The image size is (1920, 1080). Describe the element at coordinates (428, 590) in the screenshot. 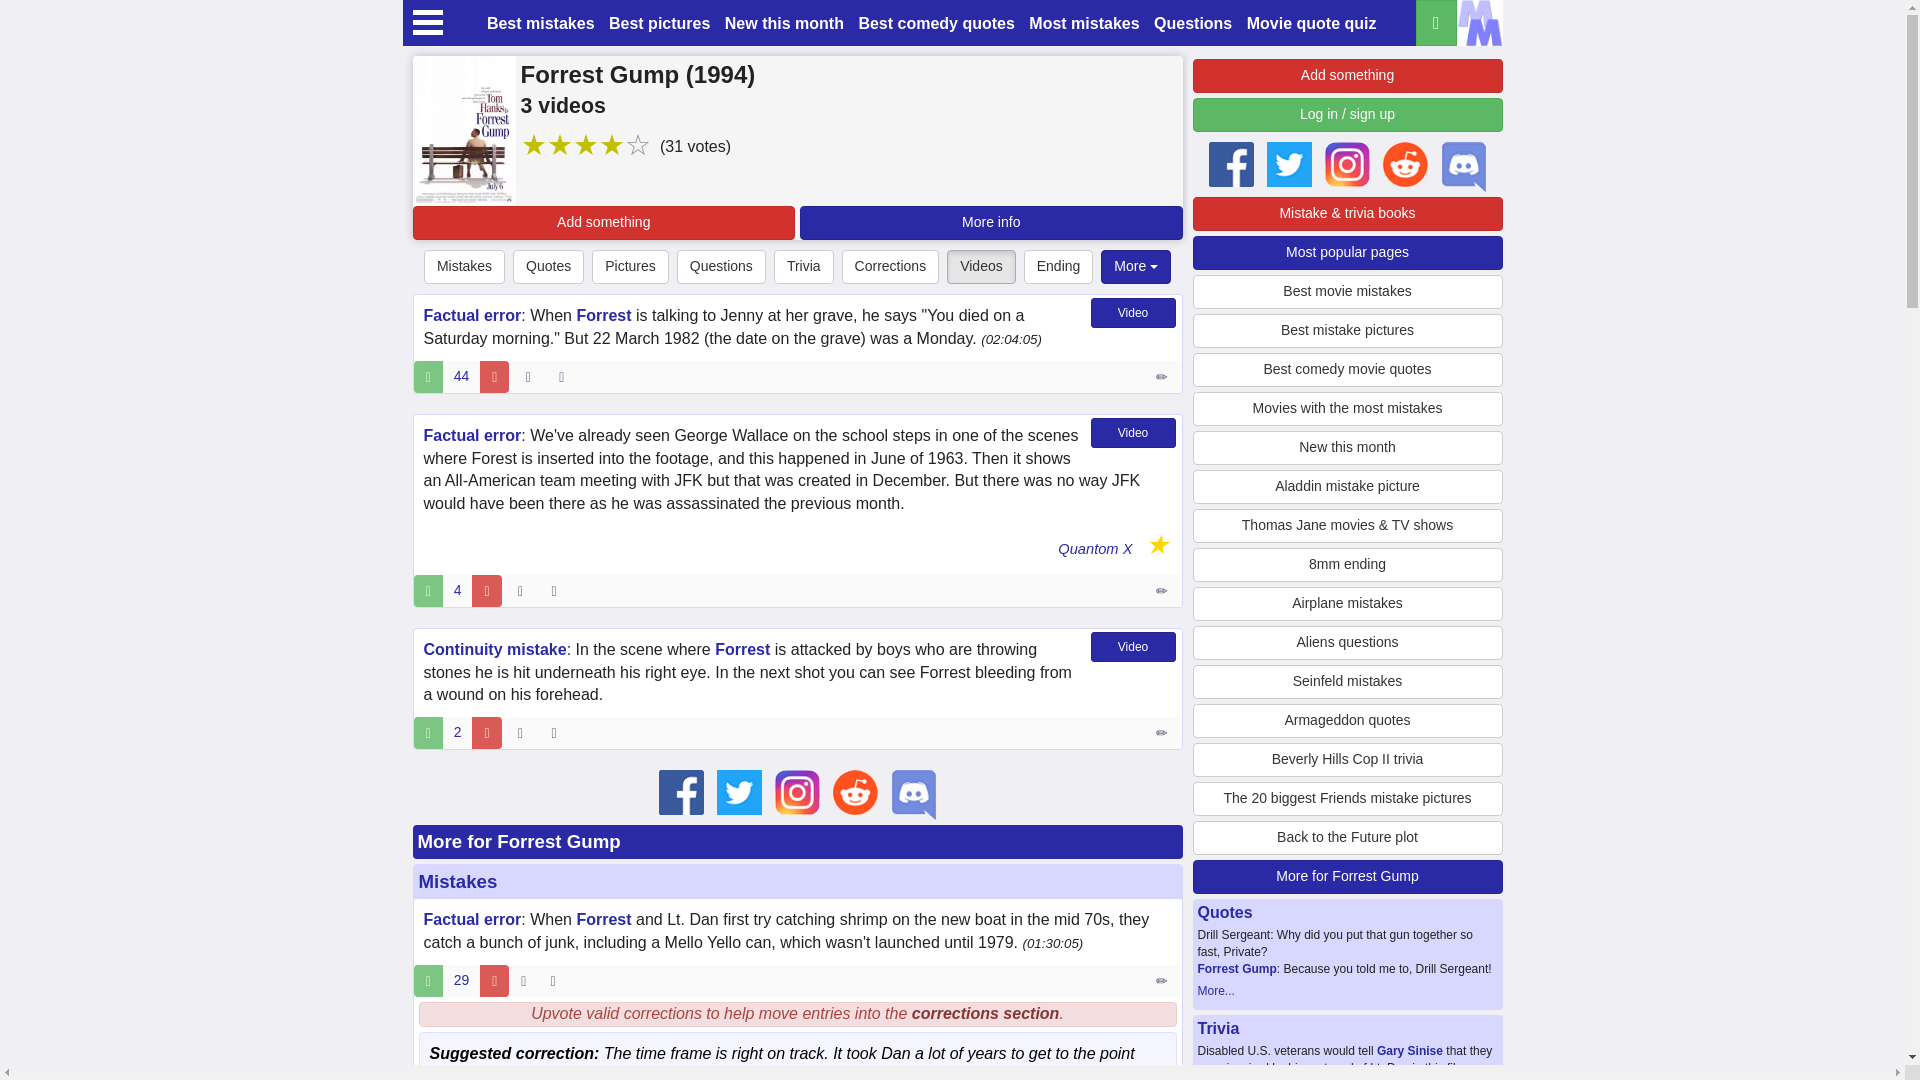

I see `I like this` at that location.